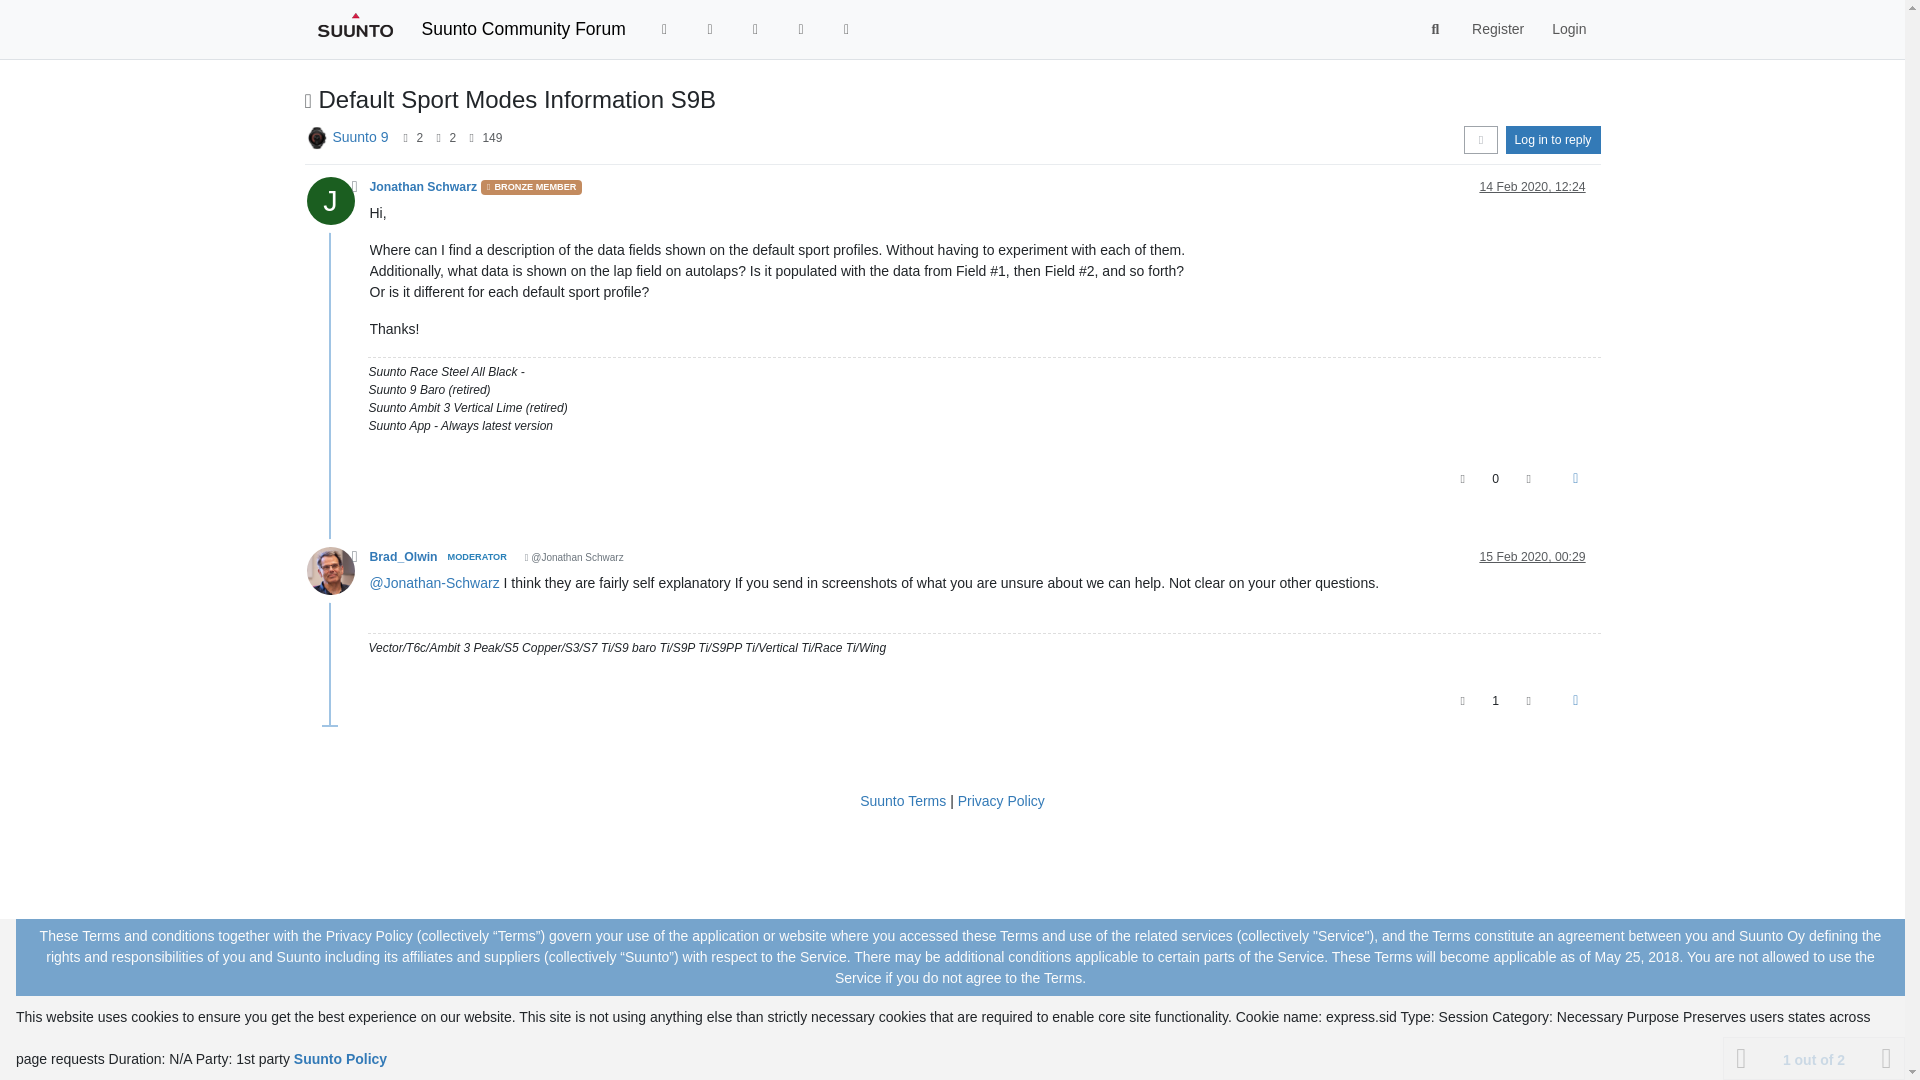 This screenshot has height=1080, width=1920. I want to click on Register, so click(1497, 28).